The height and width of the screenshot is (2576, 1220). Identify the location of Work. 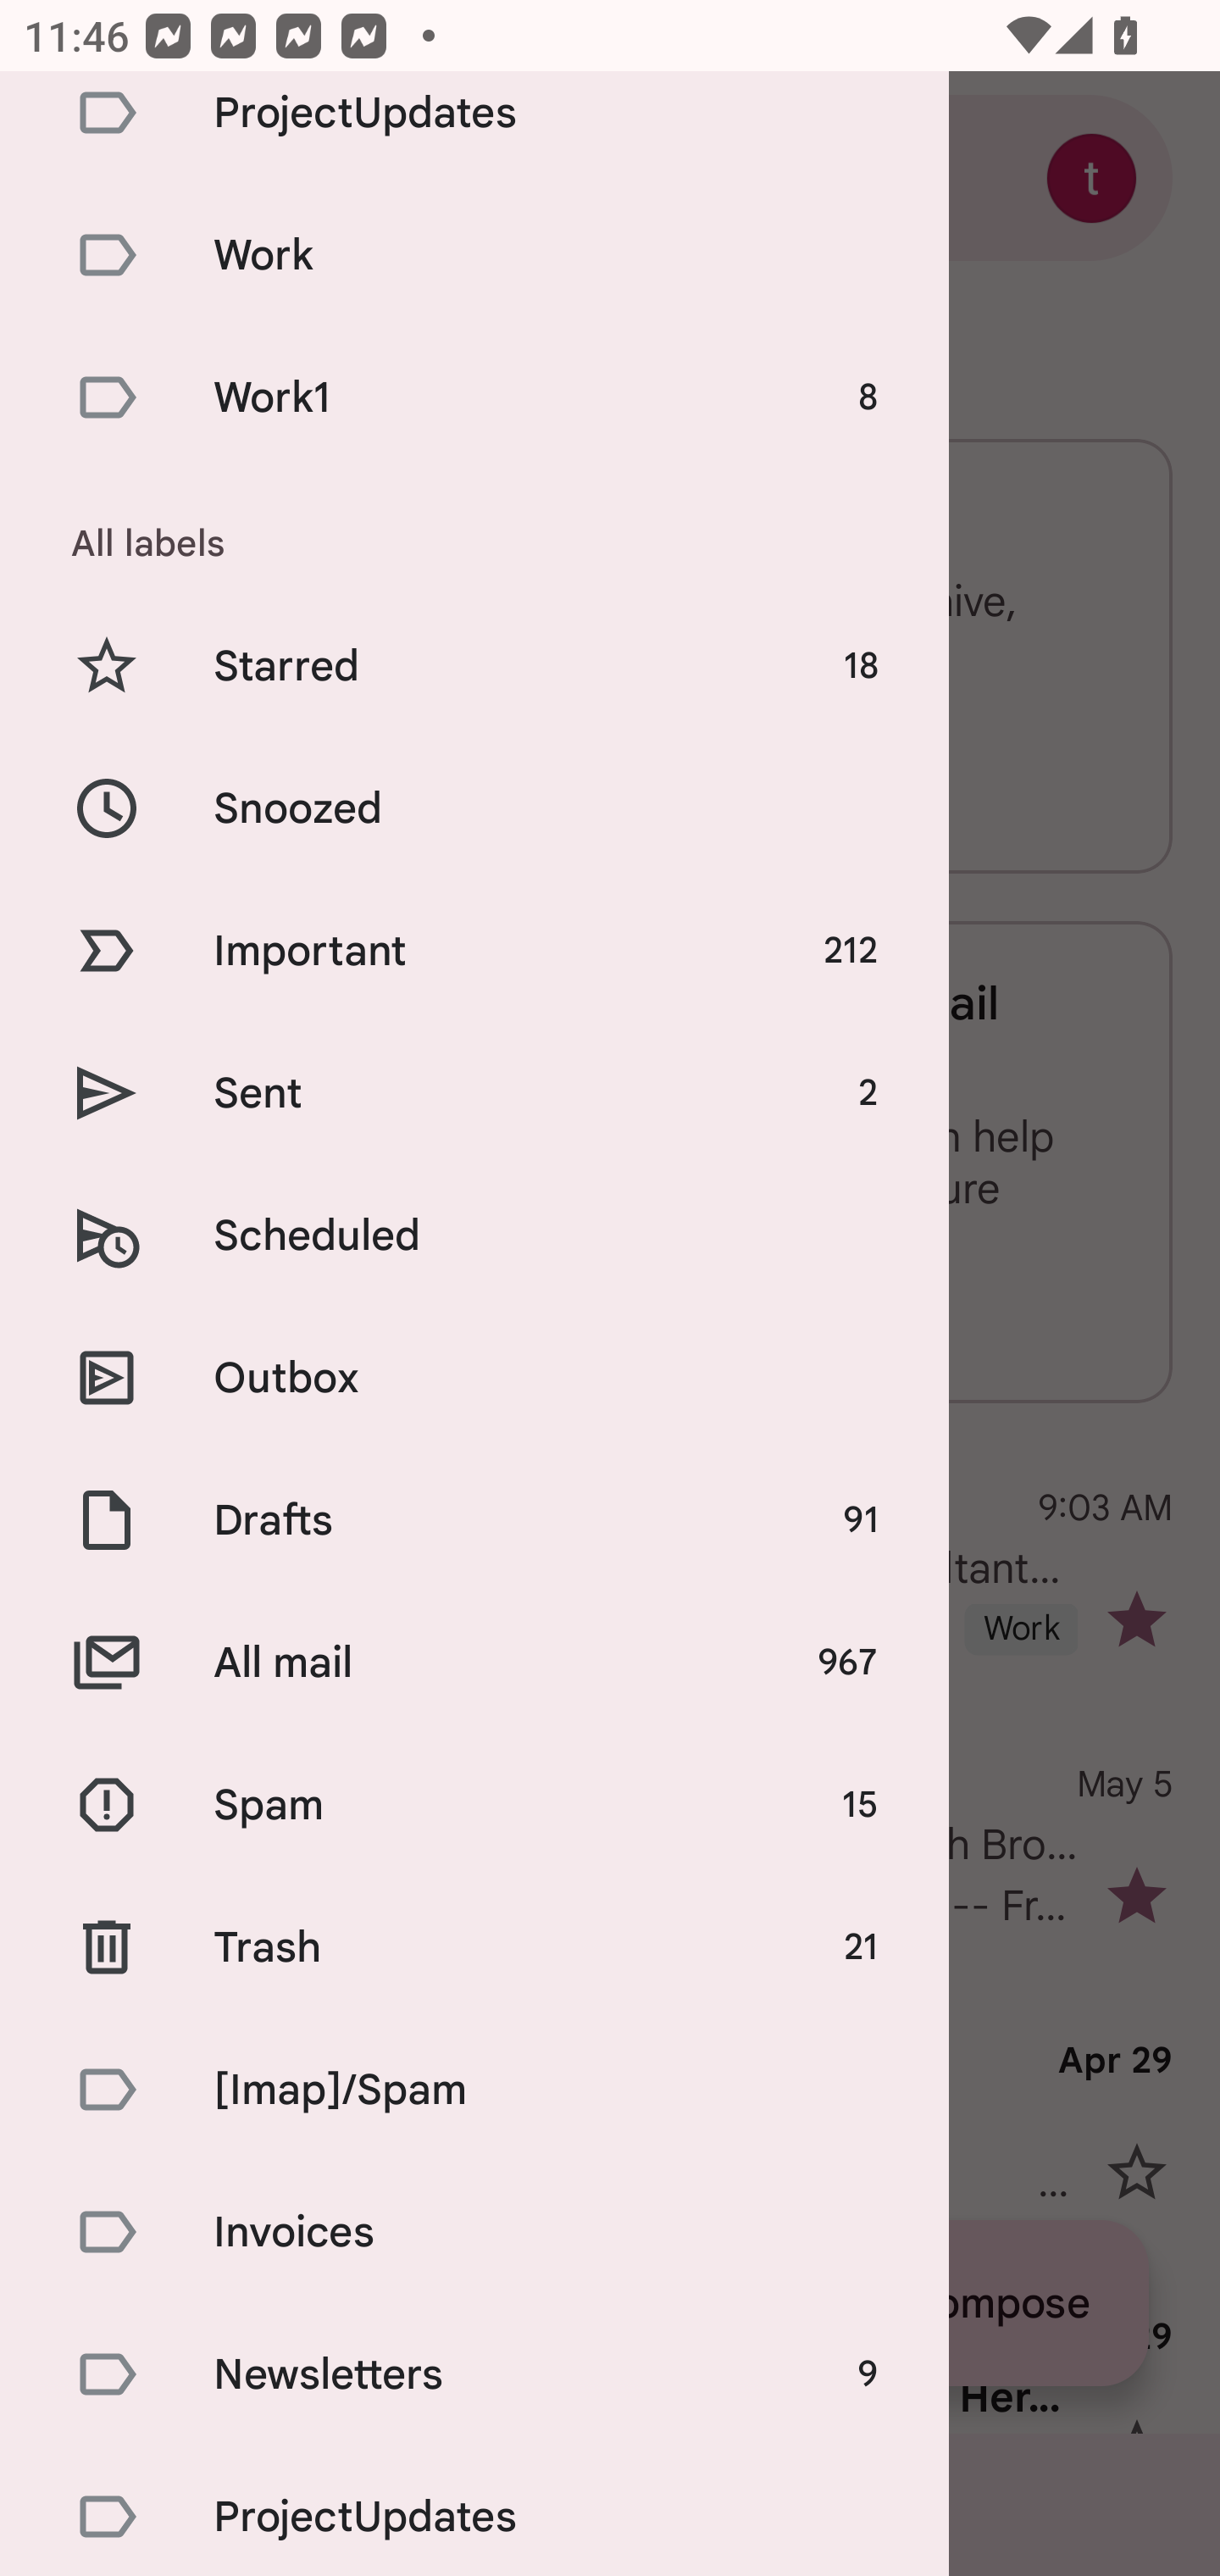
(474, 254).